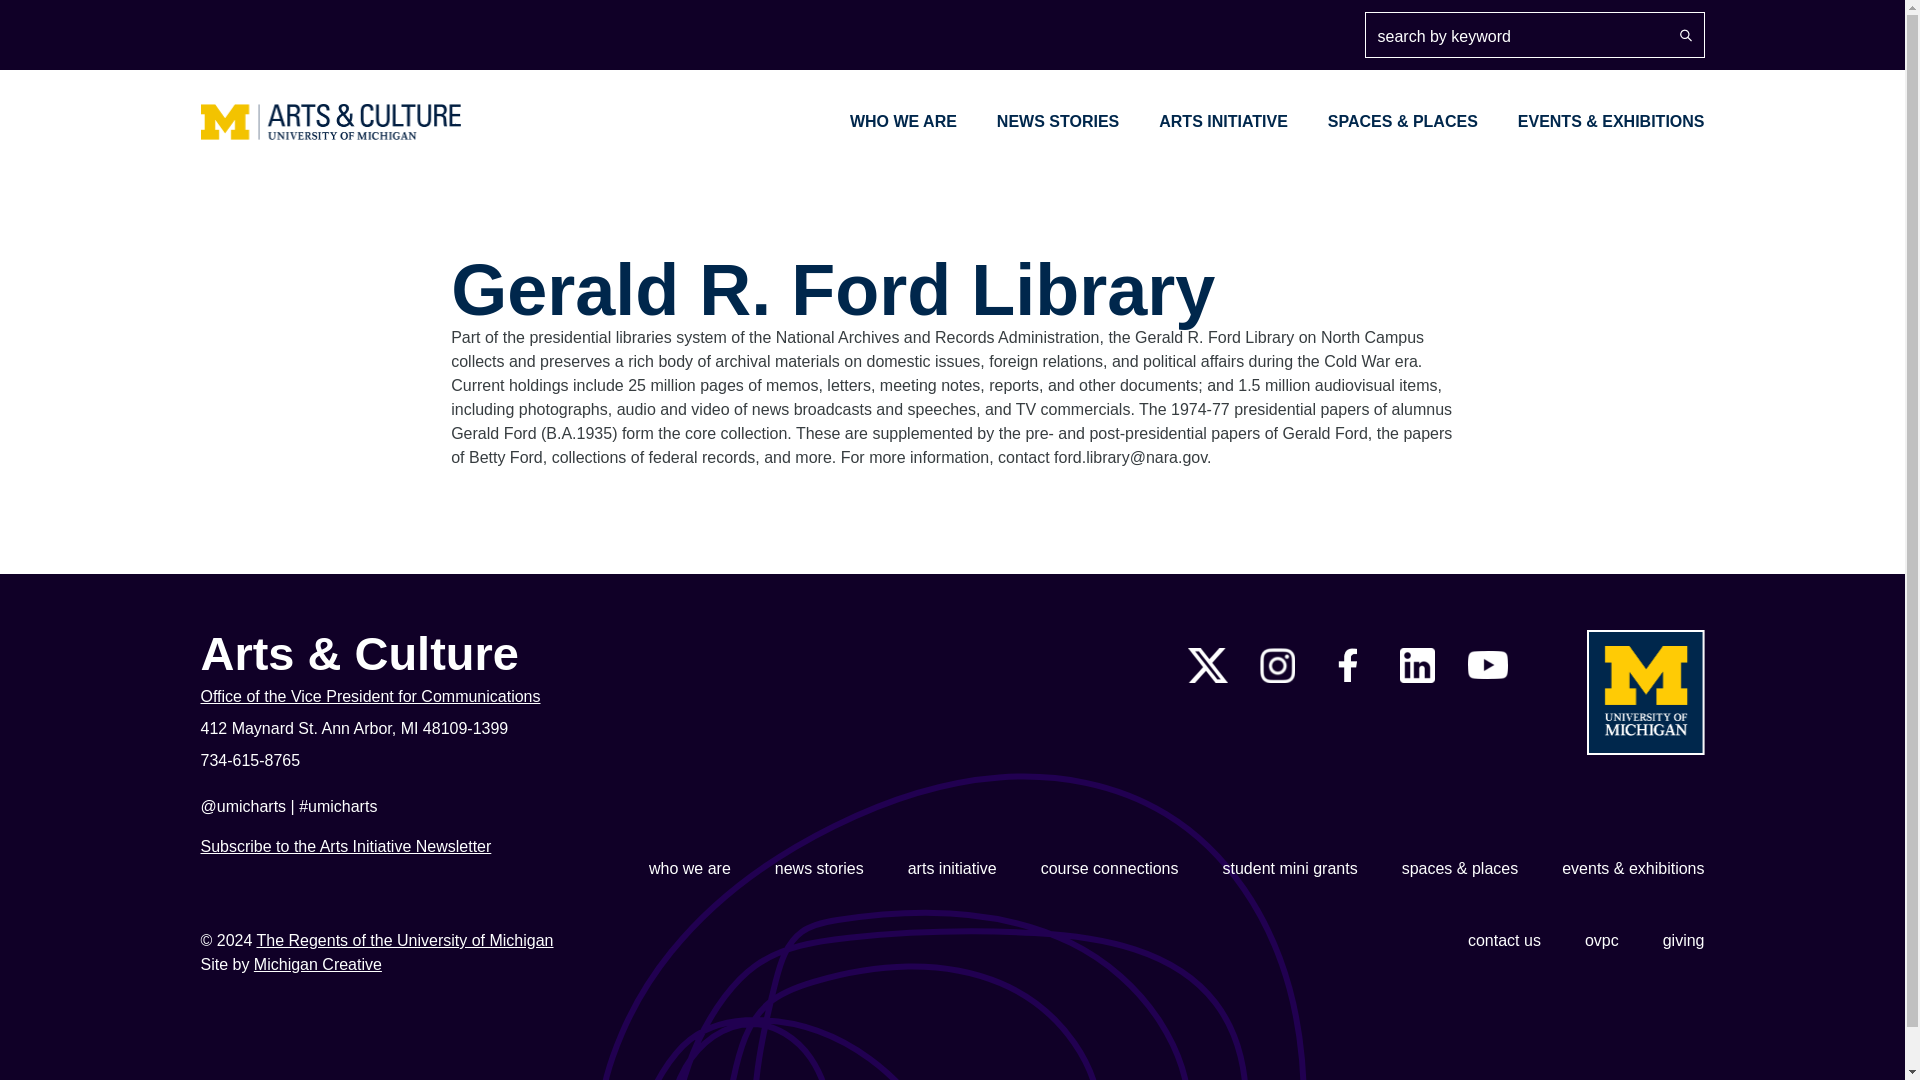 The image size is (1920, 1080). Describe the element at coordinates (1416, 665) in the screenshot. I see `Linkedin` at that location.